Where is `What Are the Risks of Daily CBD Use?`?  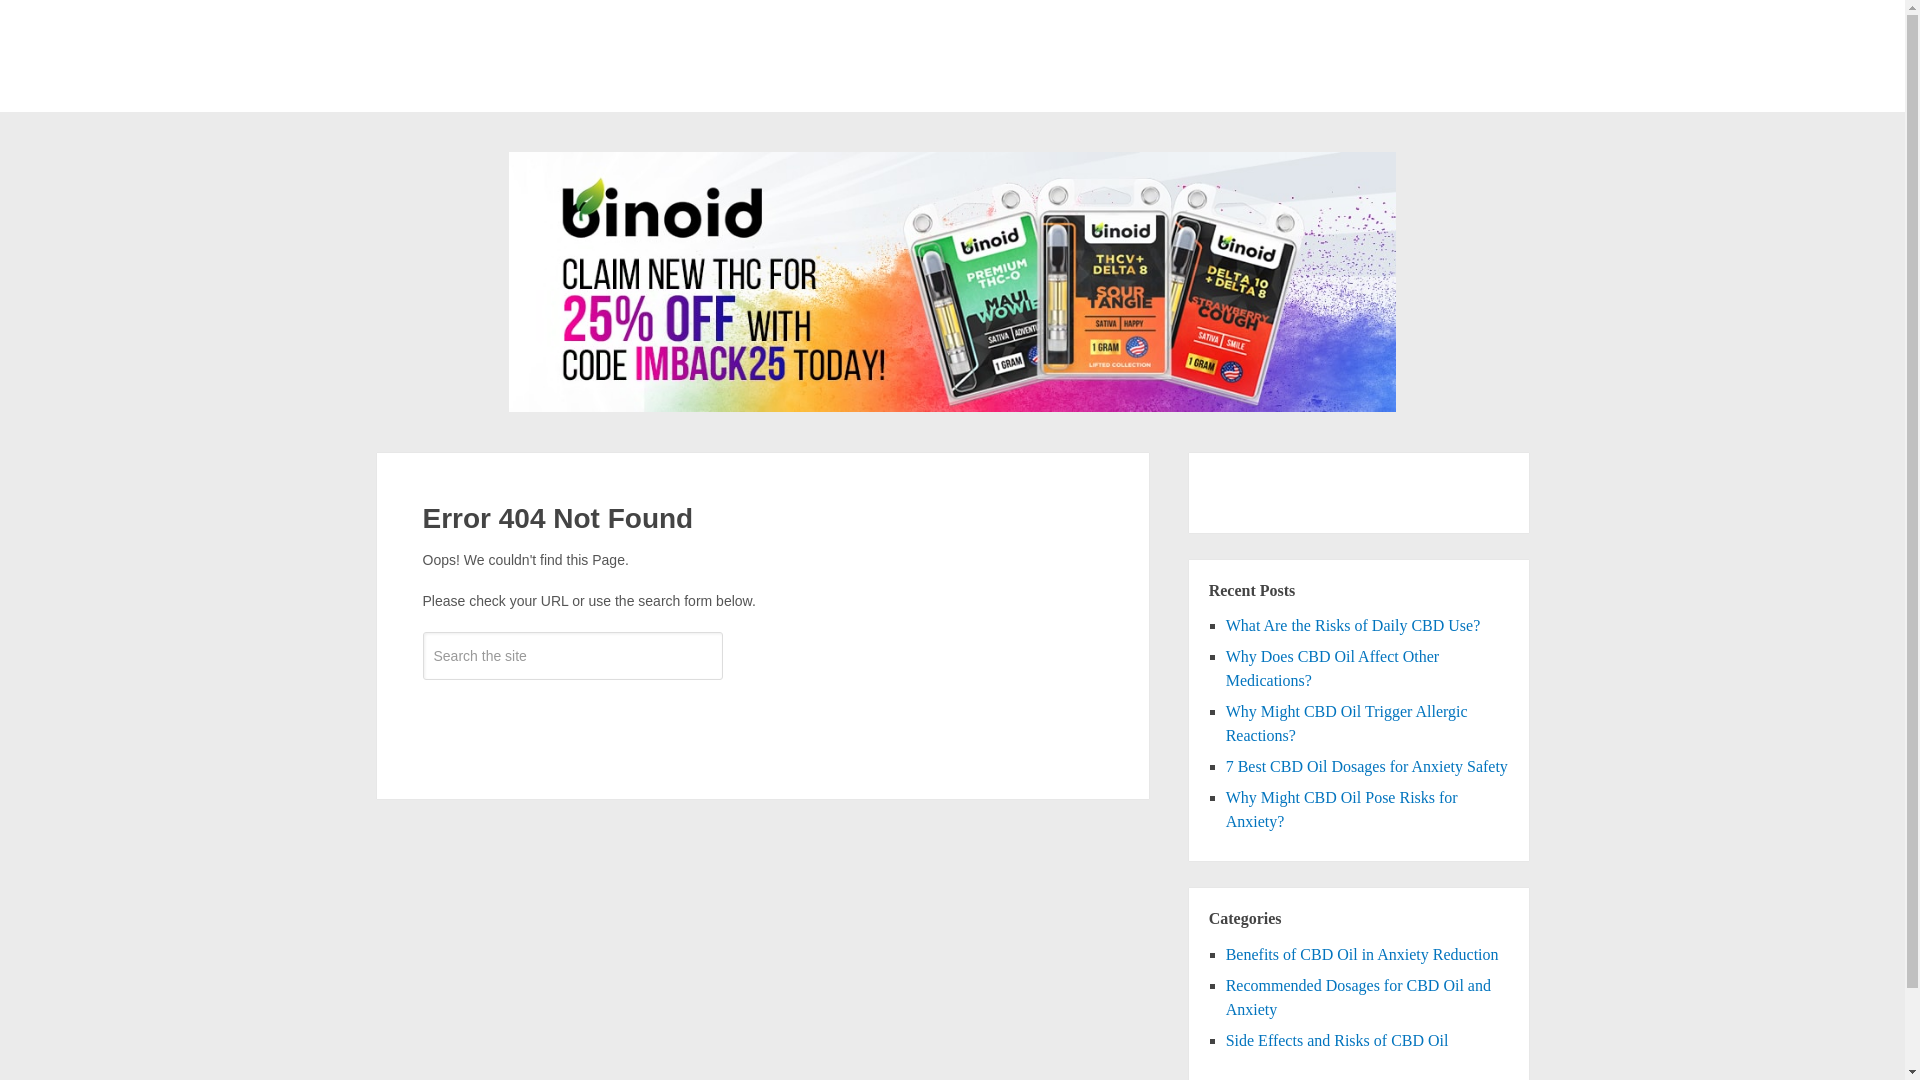
What Are the Risks of Daily CBD Use? is located at coordinates (1353, 624).